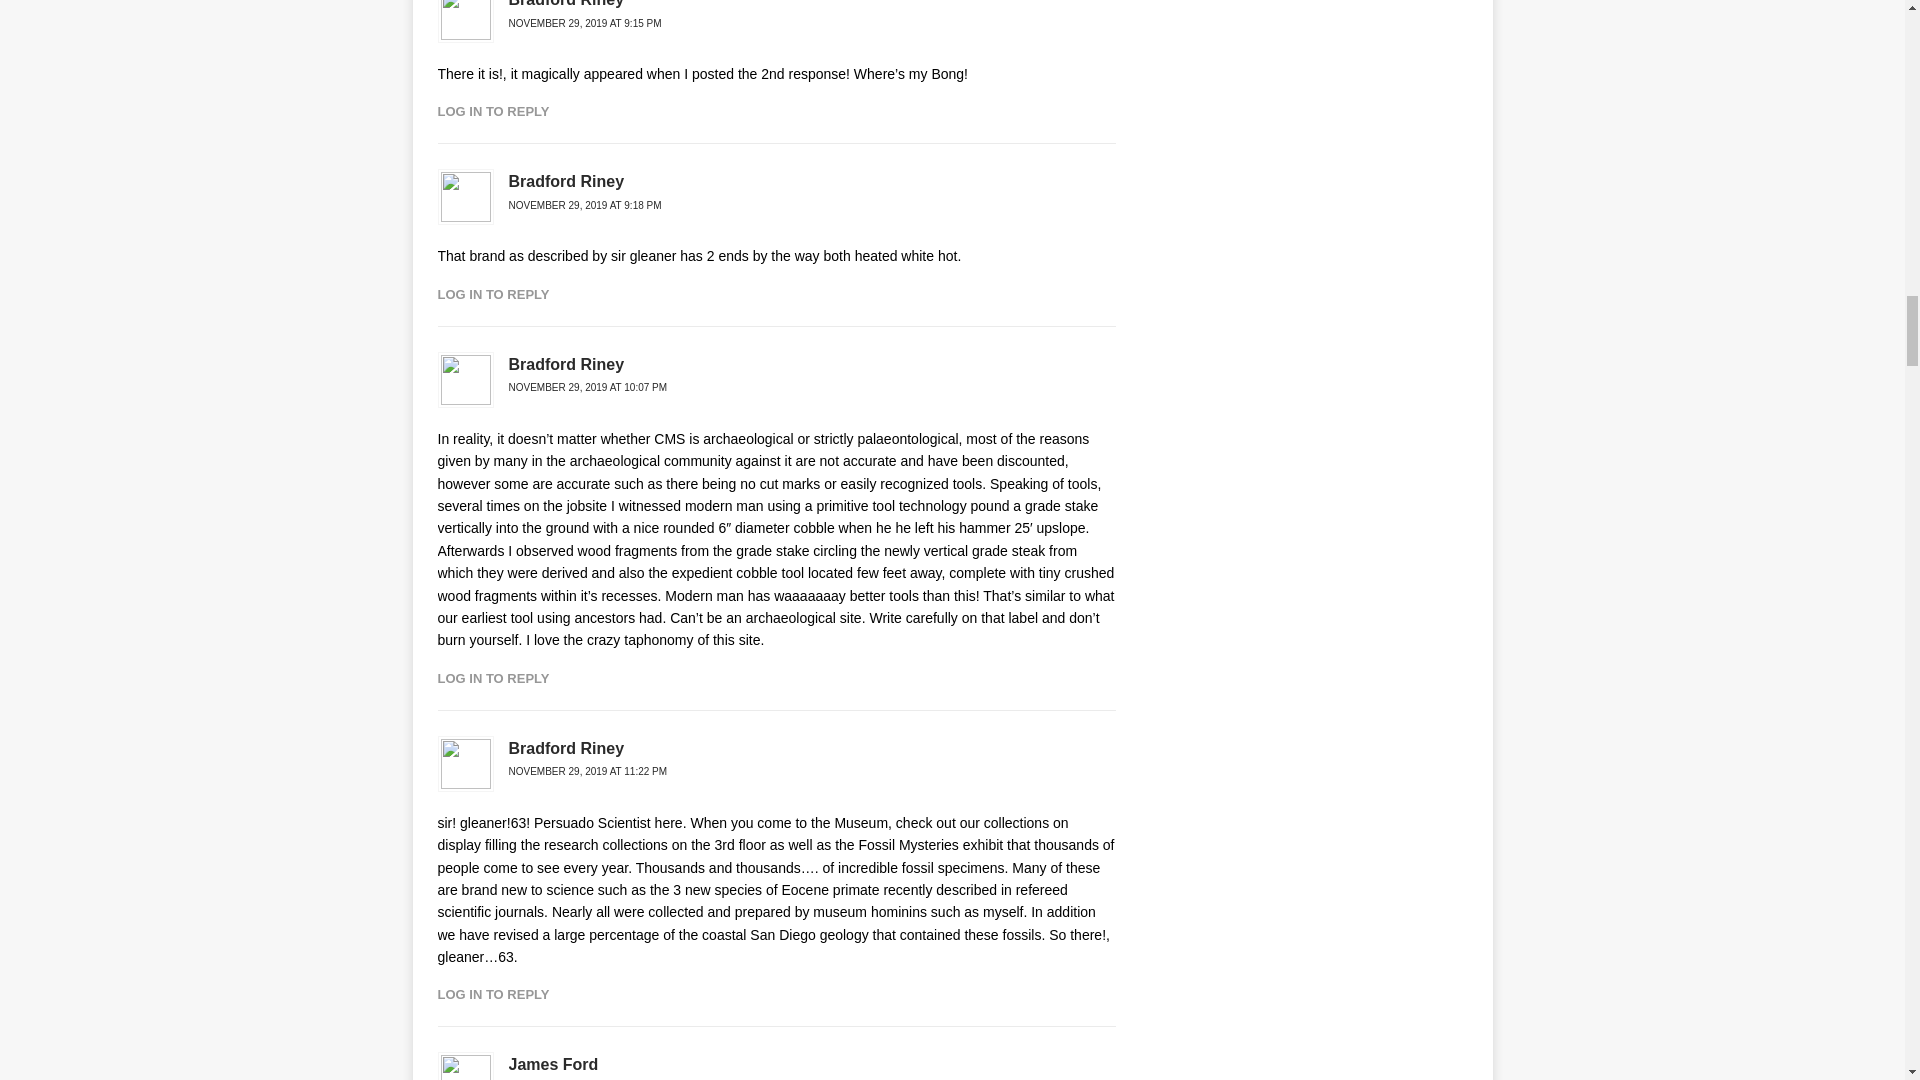 The image size is (1920, 1080). Describe the element at coordinates (493, 678) in the screenshot. I see `LOG IN TO REPLY` at that location.